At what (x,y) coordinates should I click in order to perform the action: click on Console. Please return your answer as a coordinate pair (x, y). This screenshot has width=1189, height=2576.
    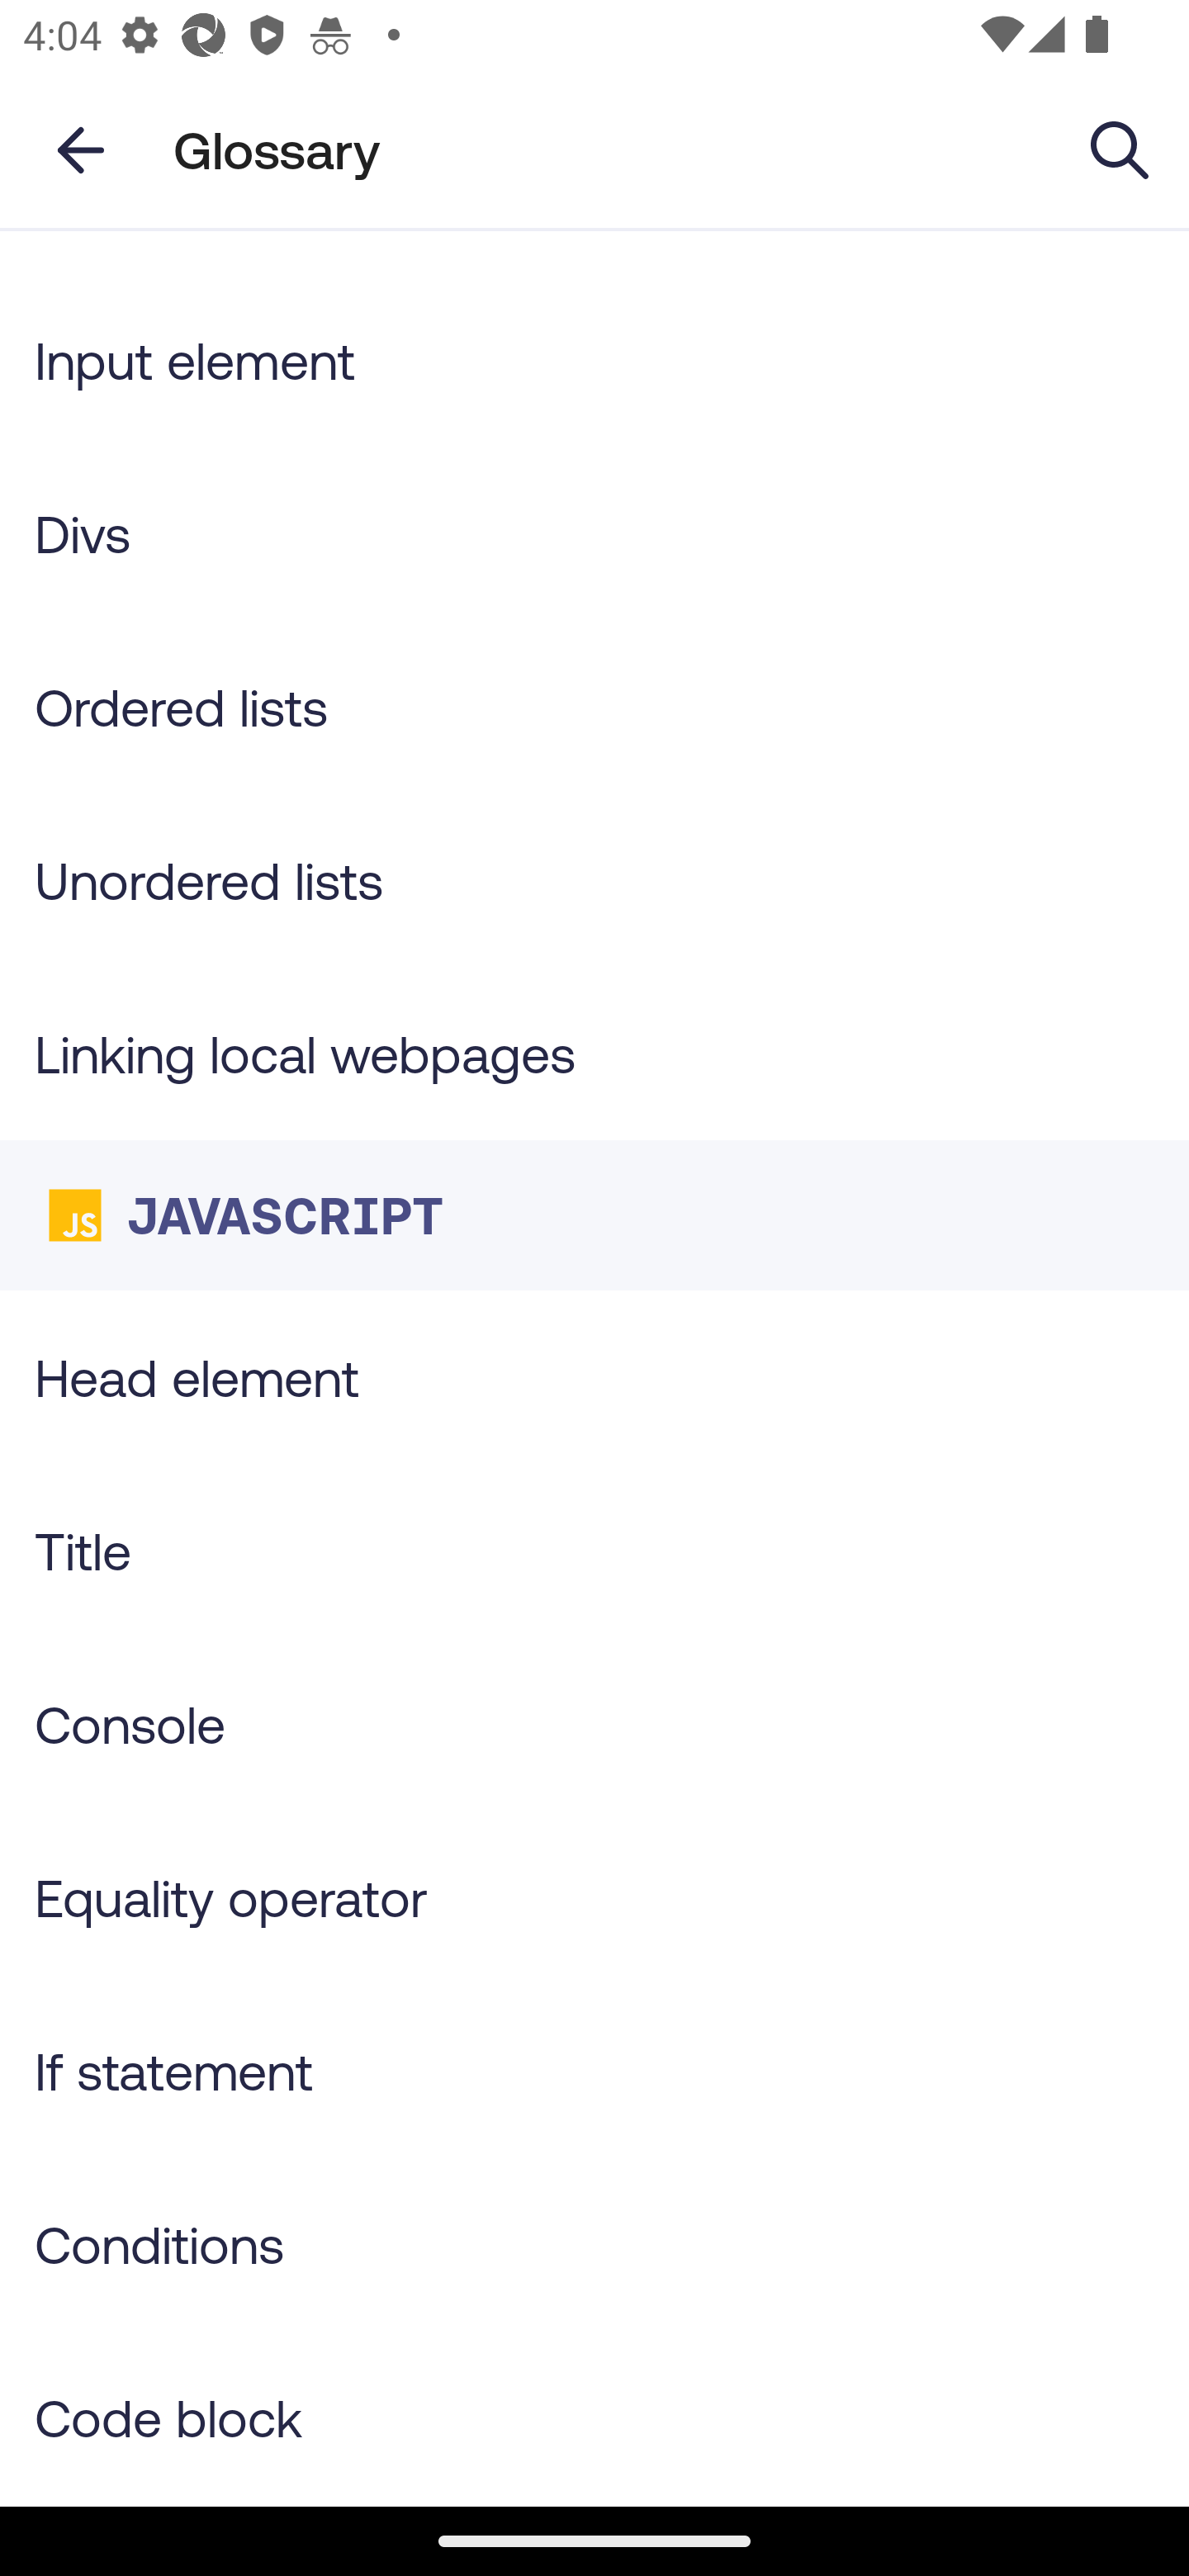
    Looking at the image, I should click on (594, 1724).